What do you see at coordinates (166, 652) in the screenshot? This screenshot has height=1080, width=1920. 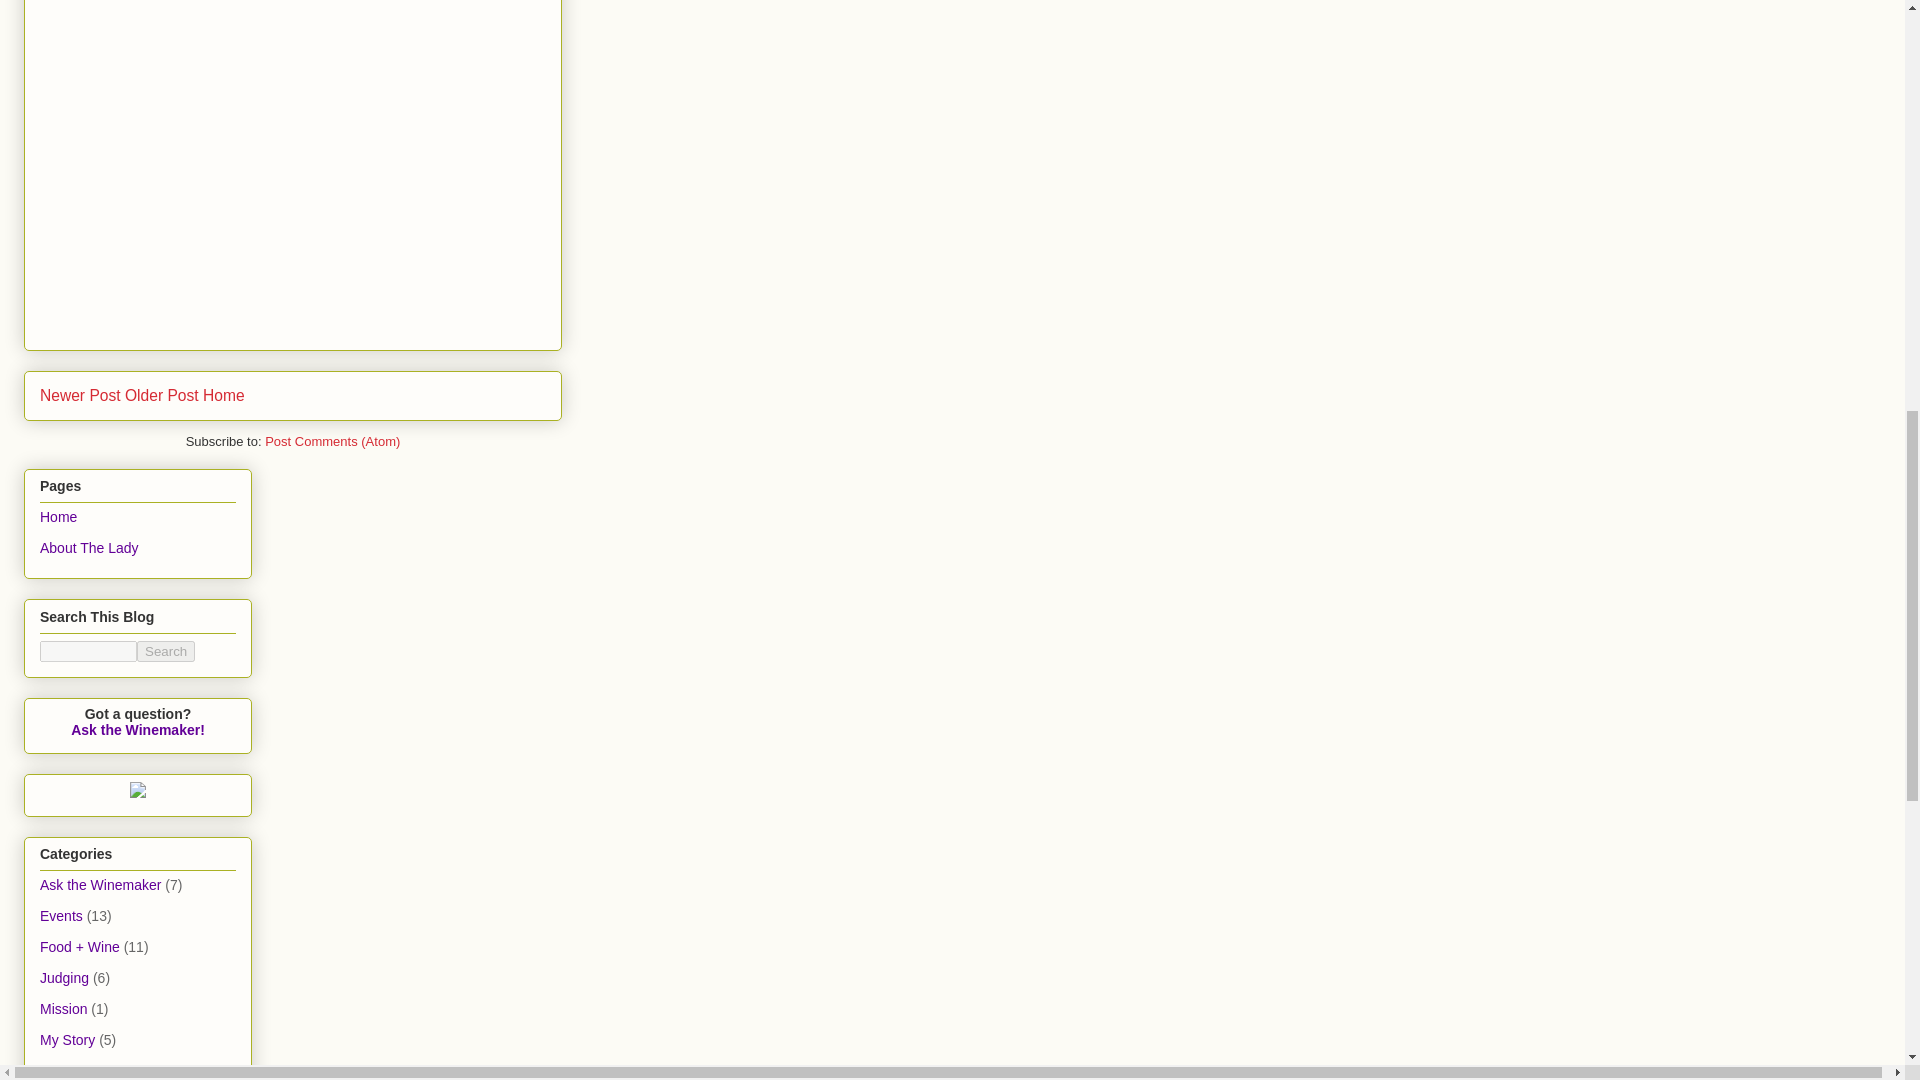 I see `Search` at bounding box center [166, 652].